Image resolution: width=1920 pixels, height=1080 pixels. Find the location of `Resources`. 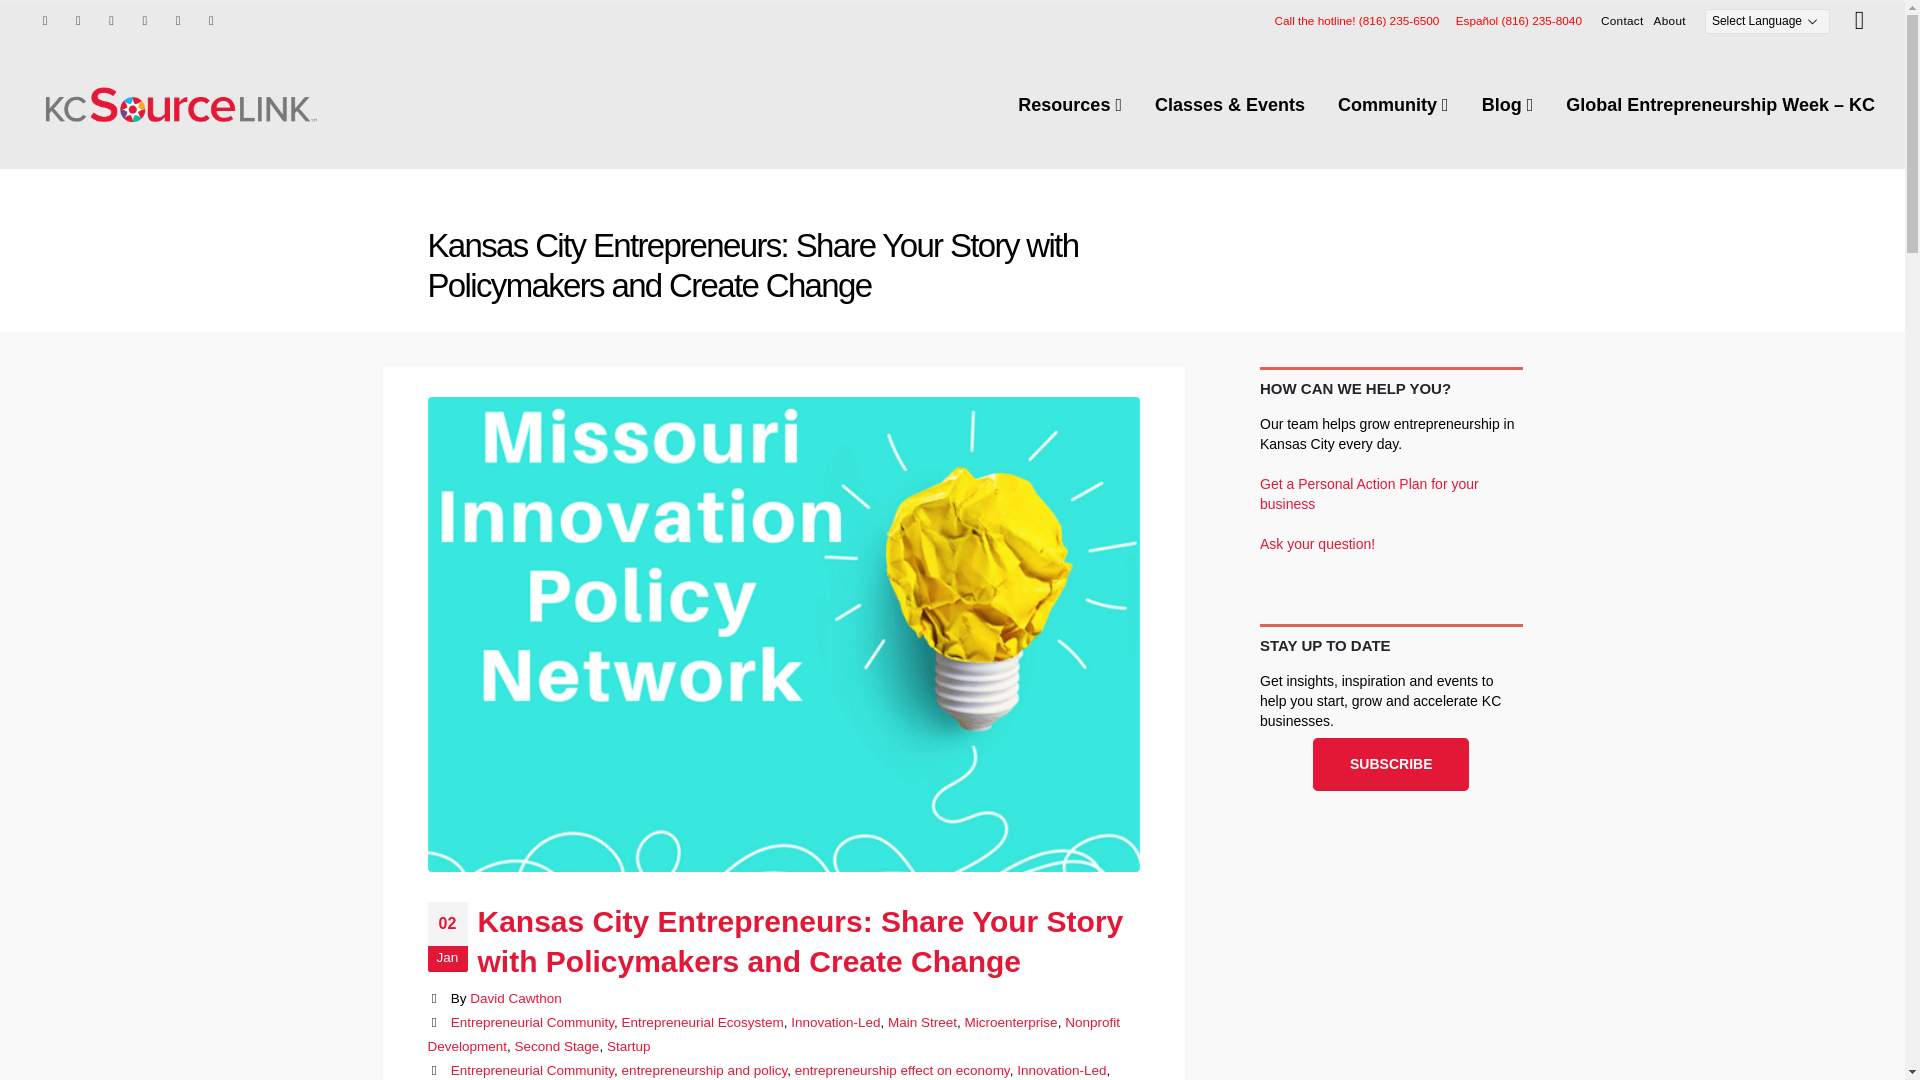

Resources is located at coordinates (1070, 105).